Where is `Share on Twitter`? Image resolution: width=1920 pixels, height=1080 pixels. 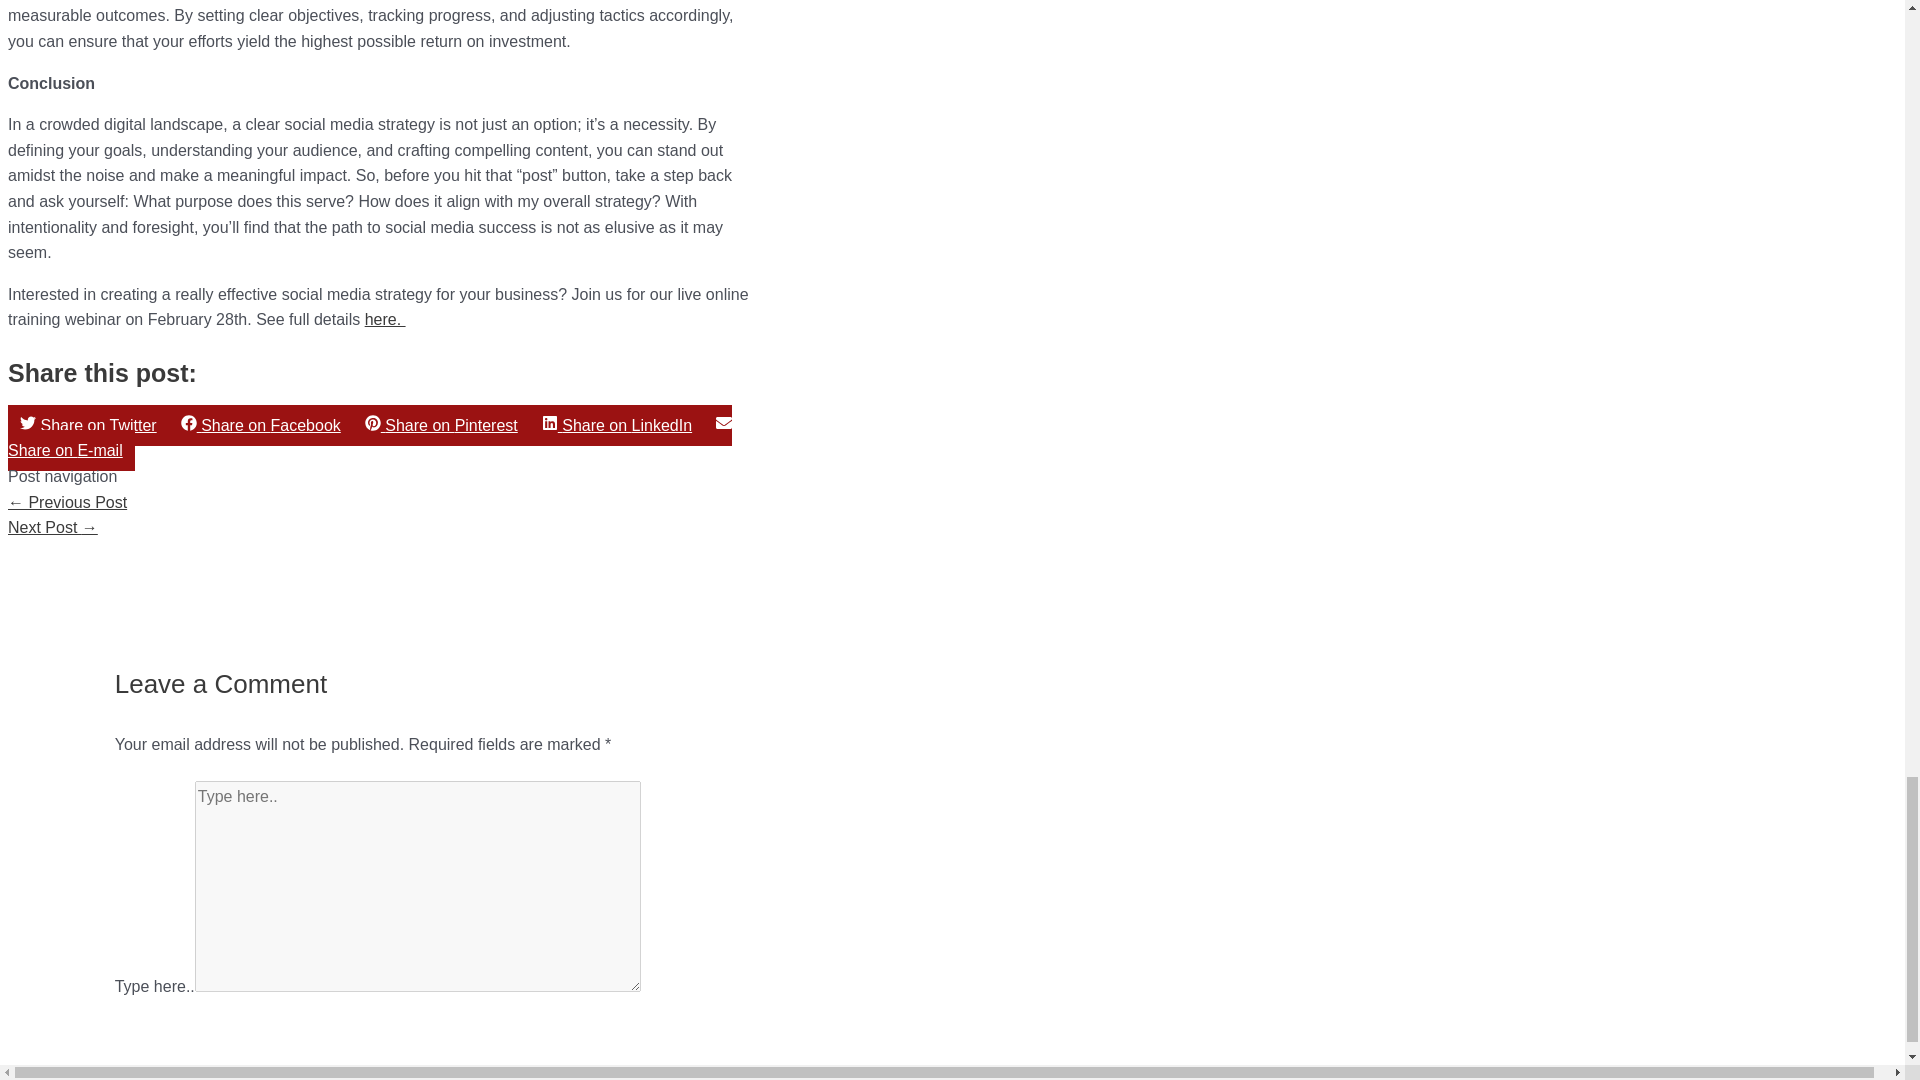
Share on Twitter is located at coordinates (88, 426).